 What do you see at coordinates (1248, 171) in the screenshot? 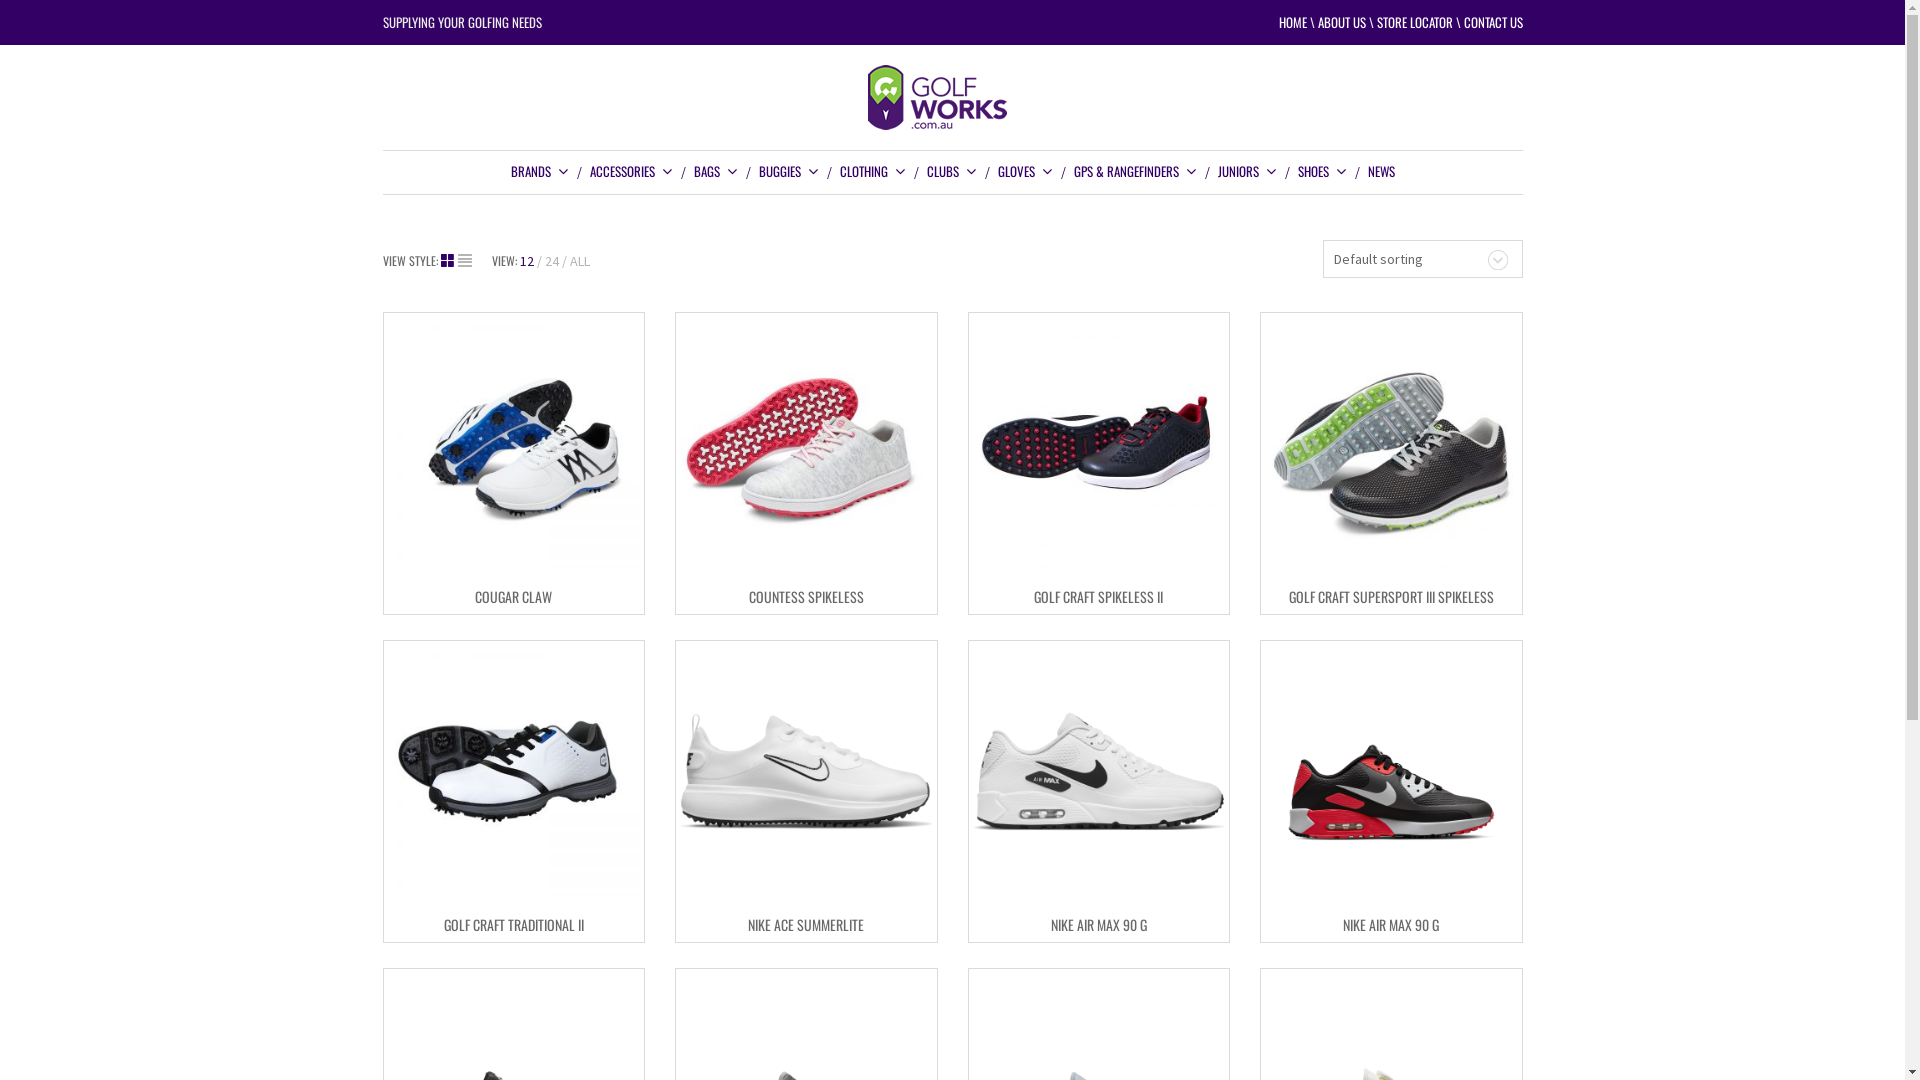
I see `JUNIORS` at bounding box center [1248, 171].